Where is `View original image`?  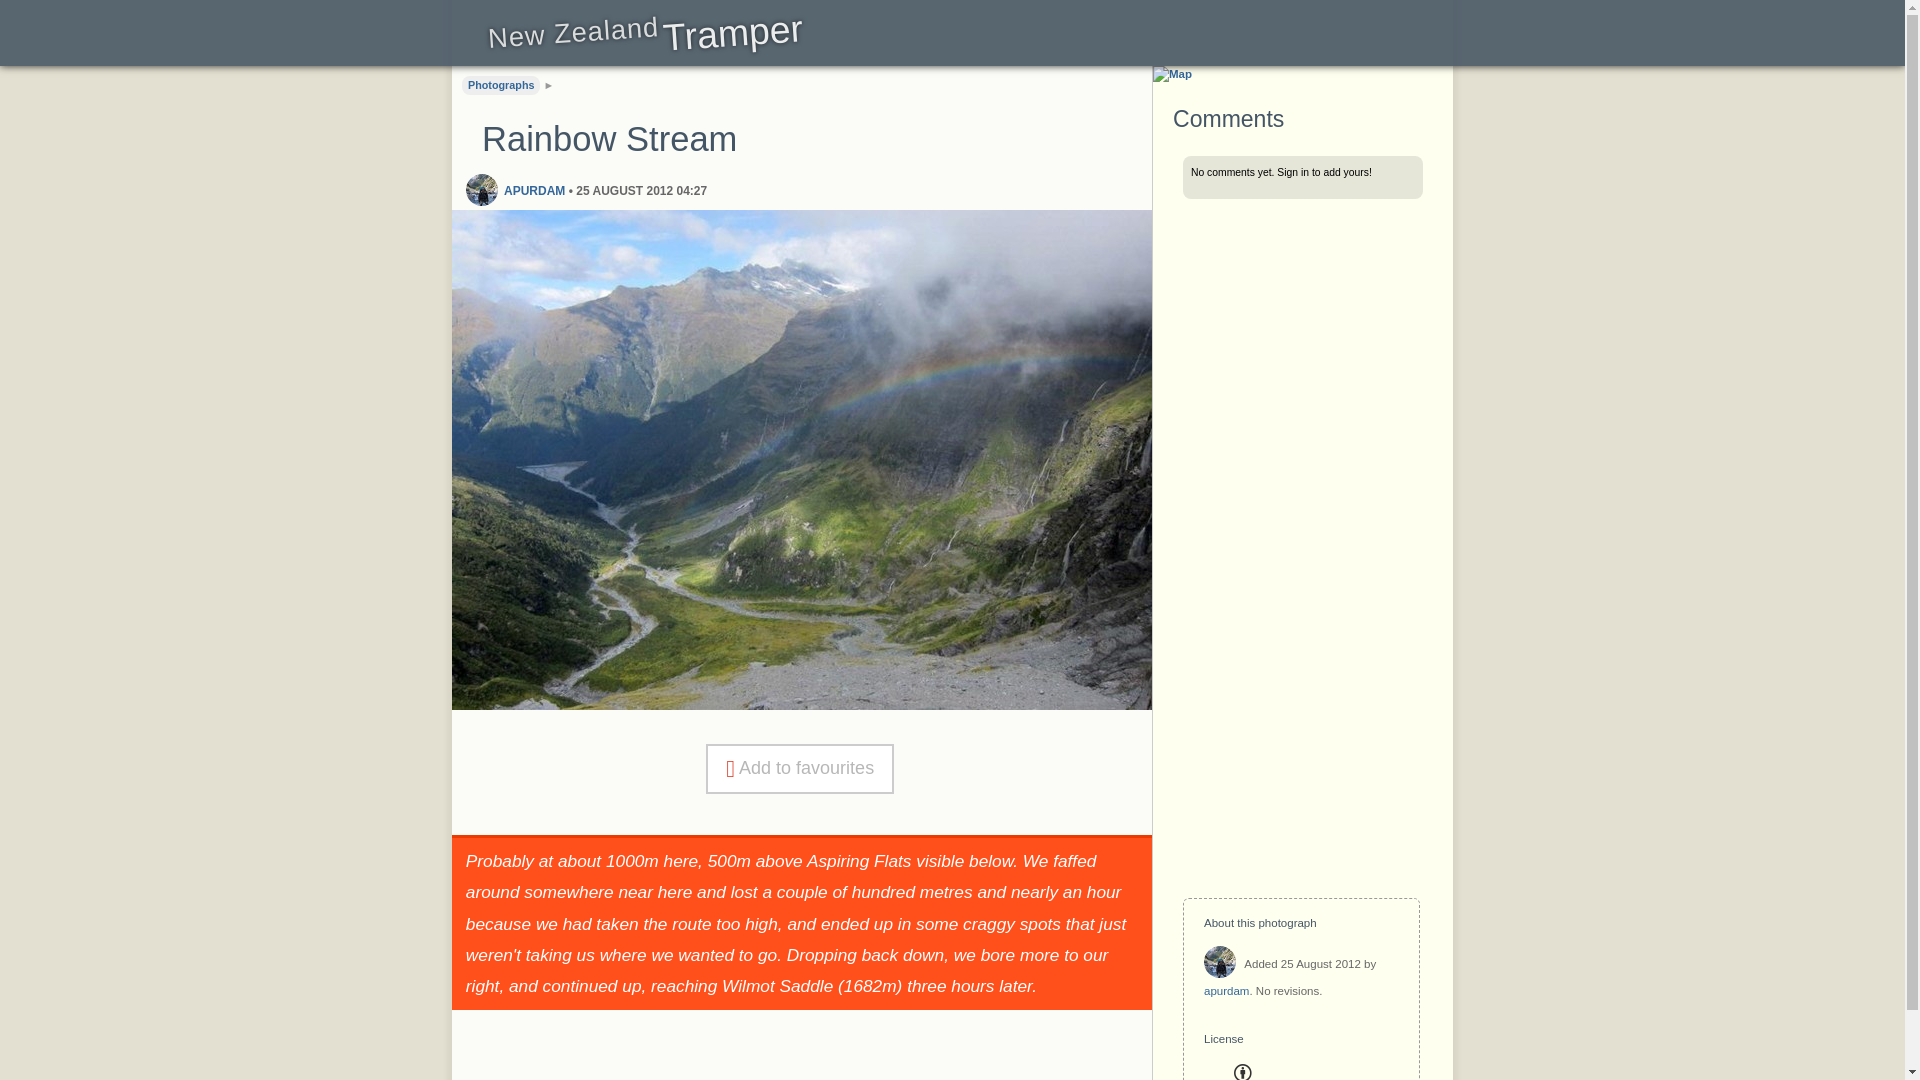
View original image is located at coordinates (802, 704).